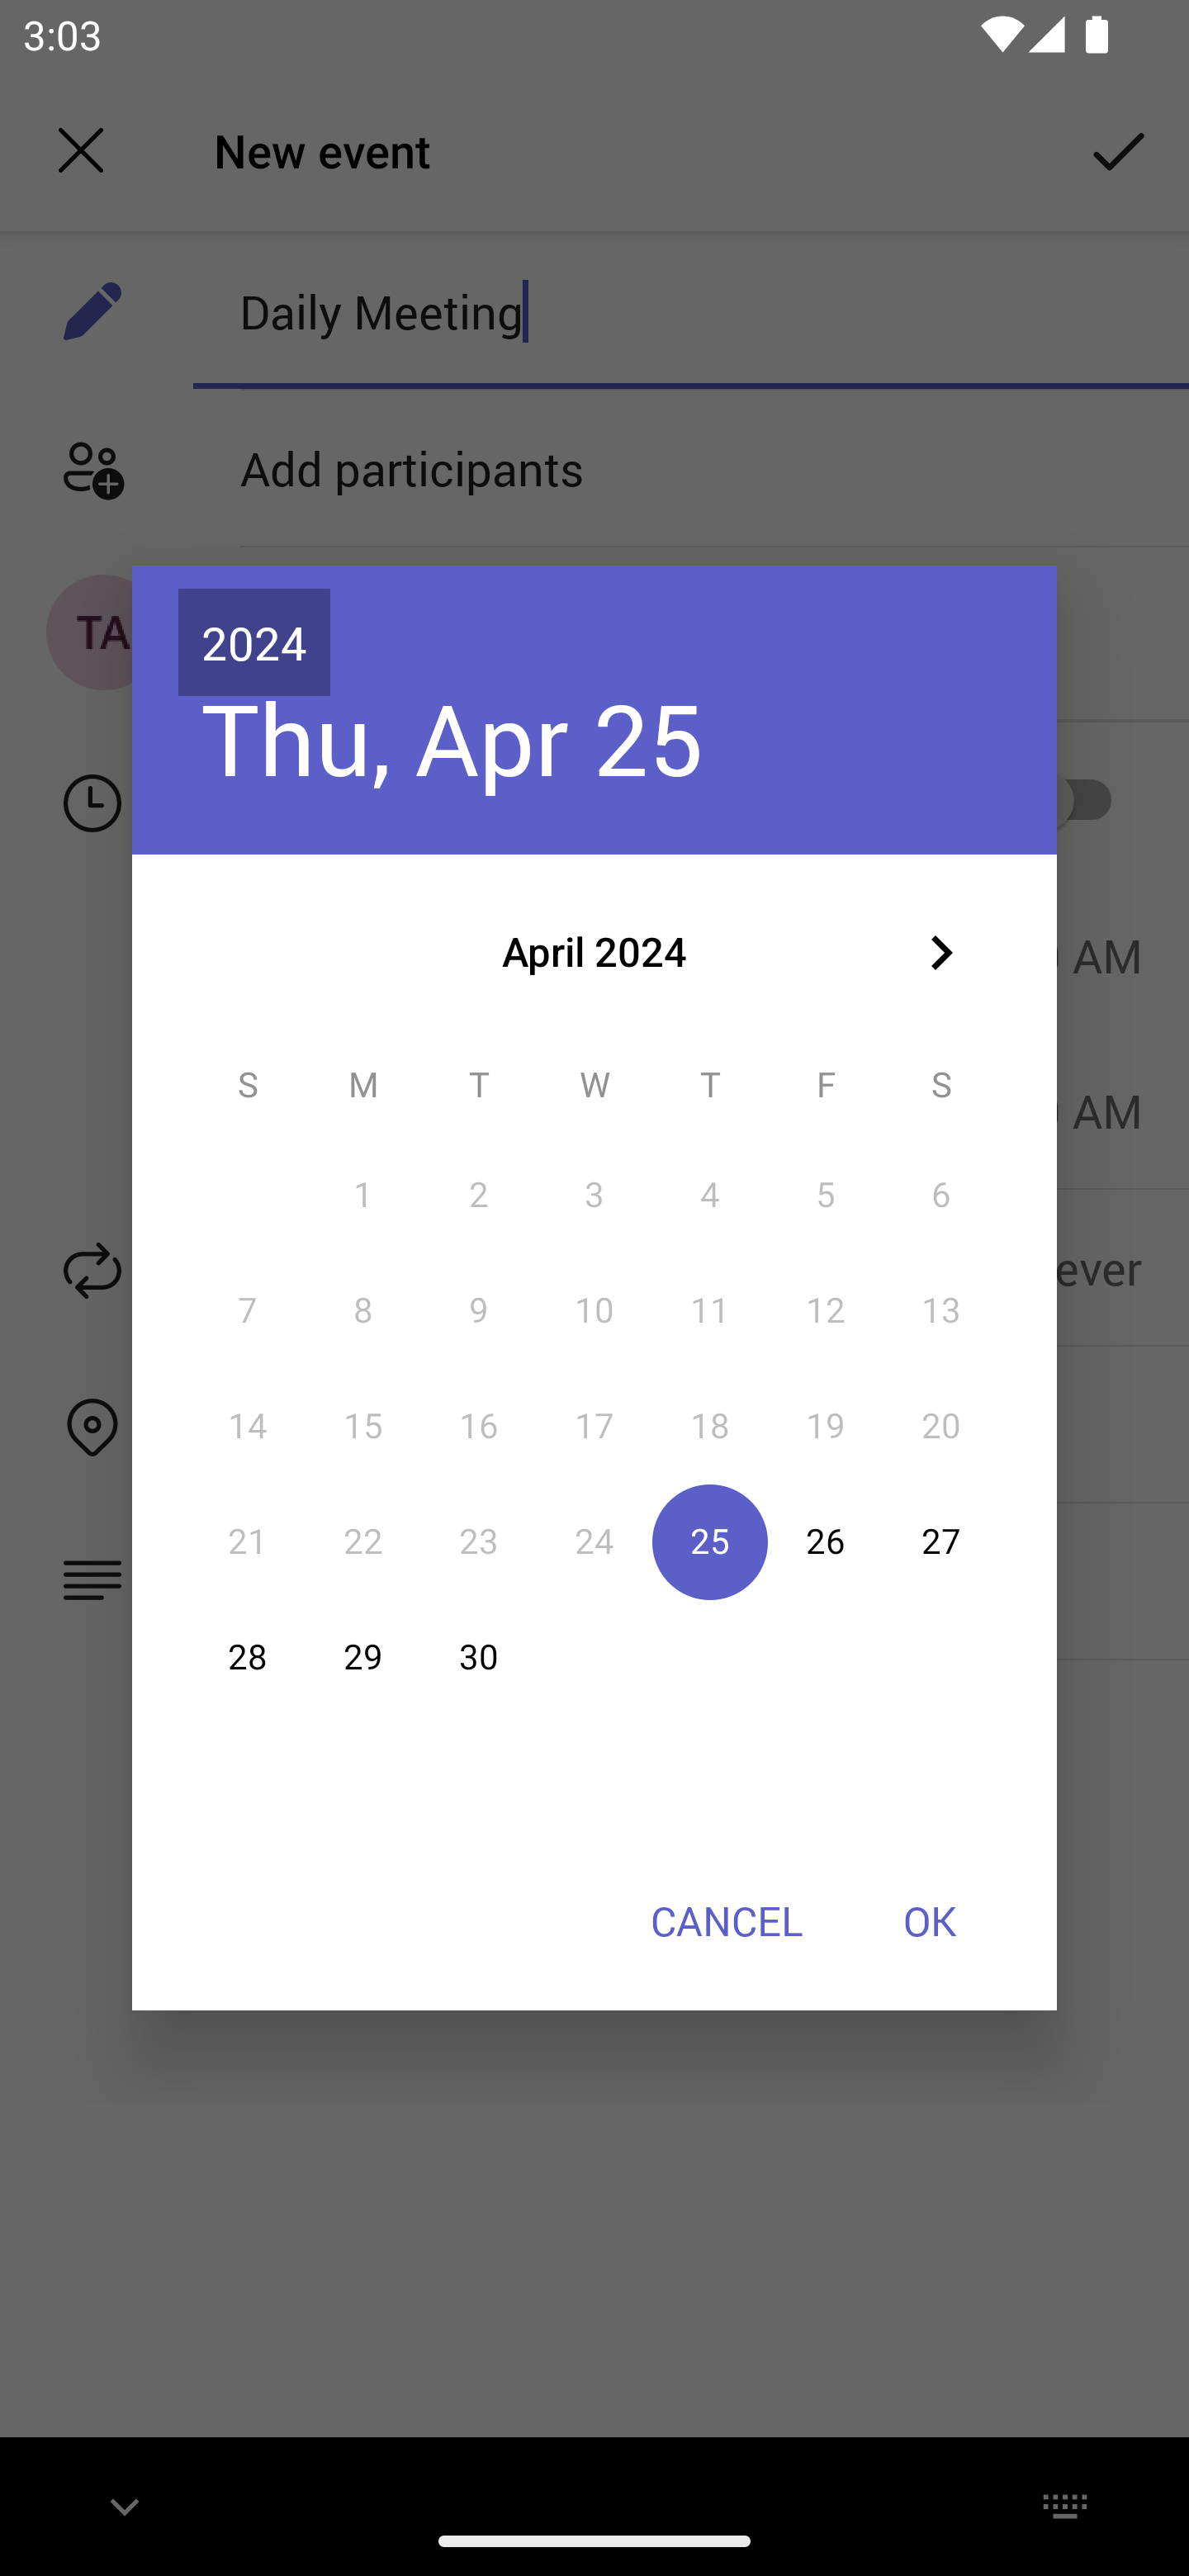 The image size is (1189, 2576). I want to click on 24 24 April 2024, so click(594, 1541).